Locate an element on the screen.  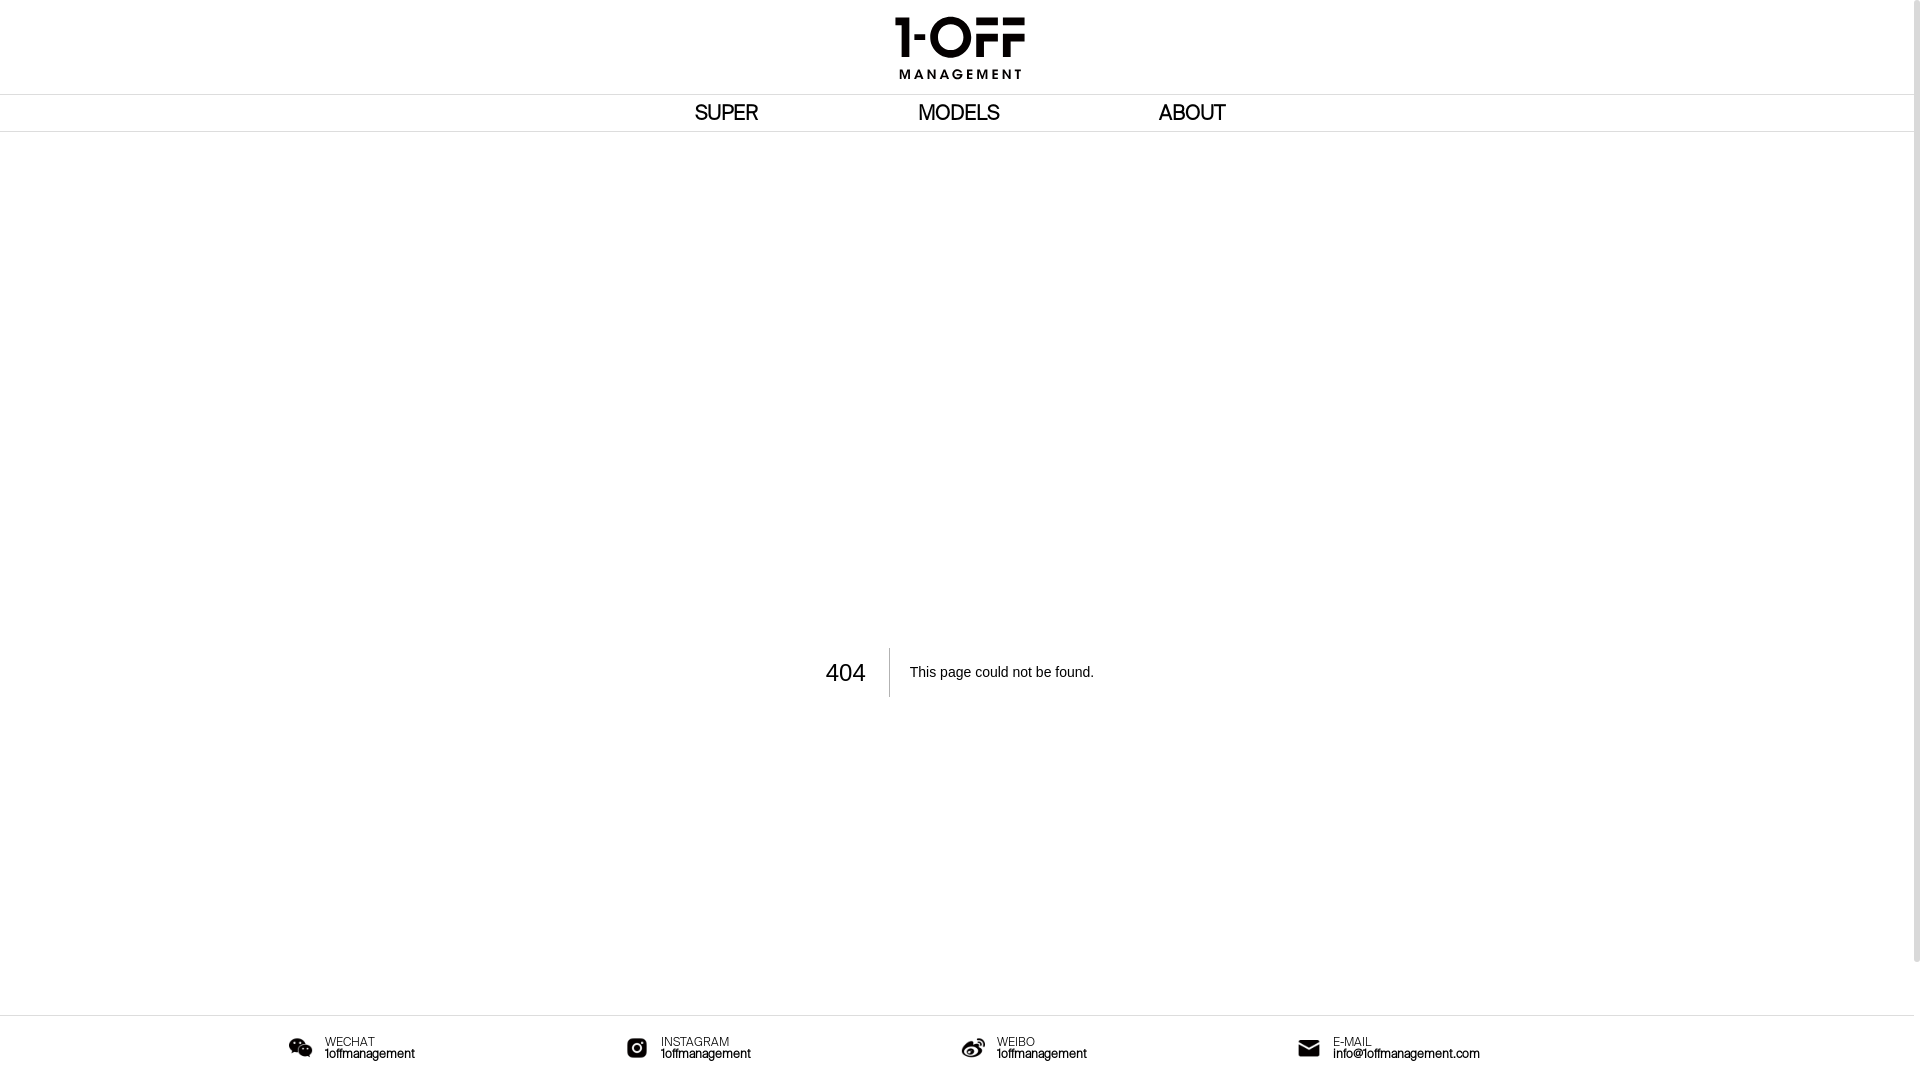
E-MAIL
info@1offmanagement.com is located at coordinates (1461, 1048).